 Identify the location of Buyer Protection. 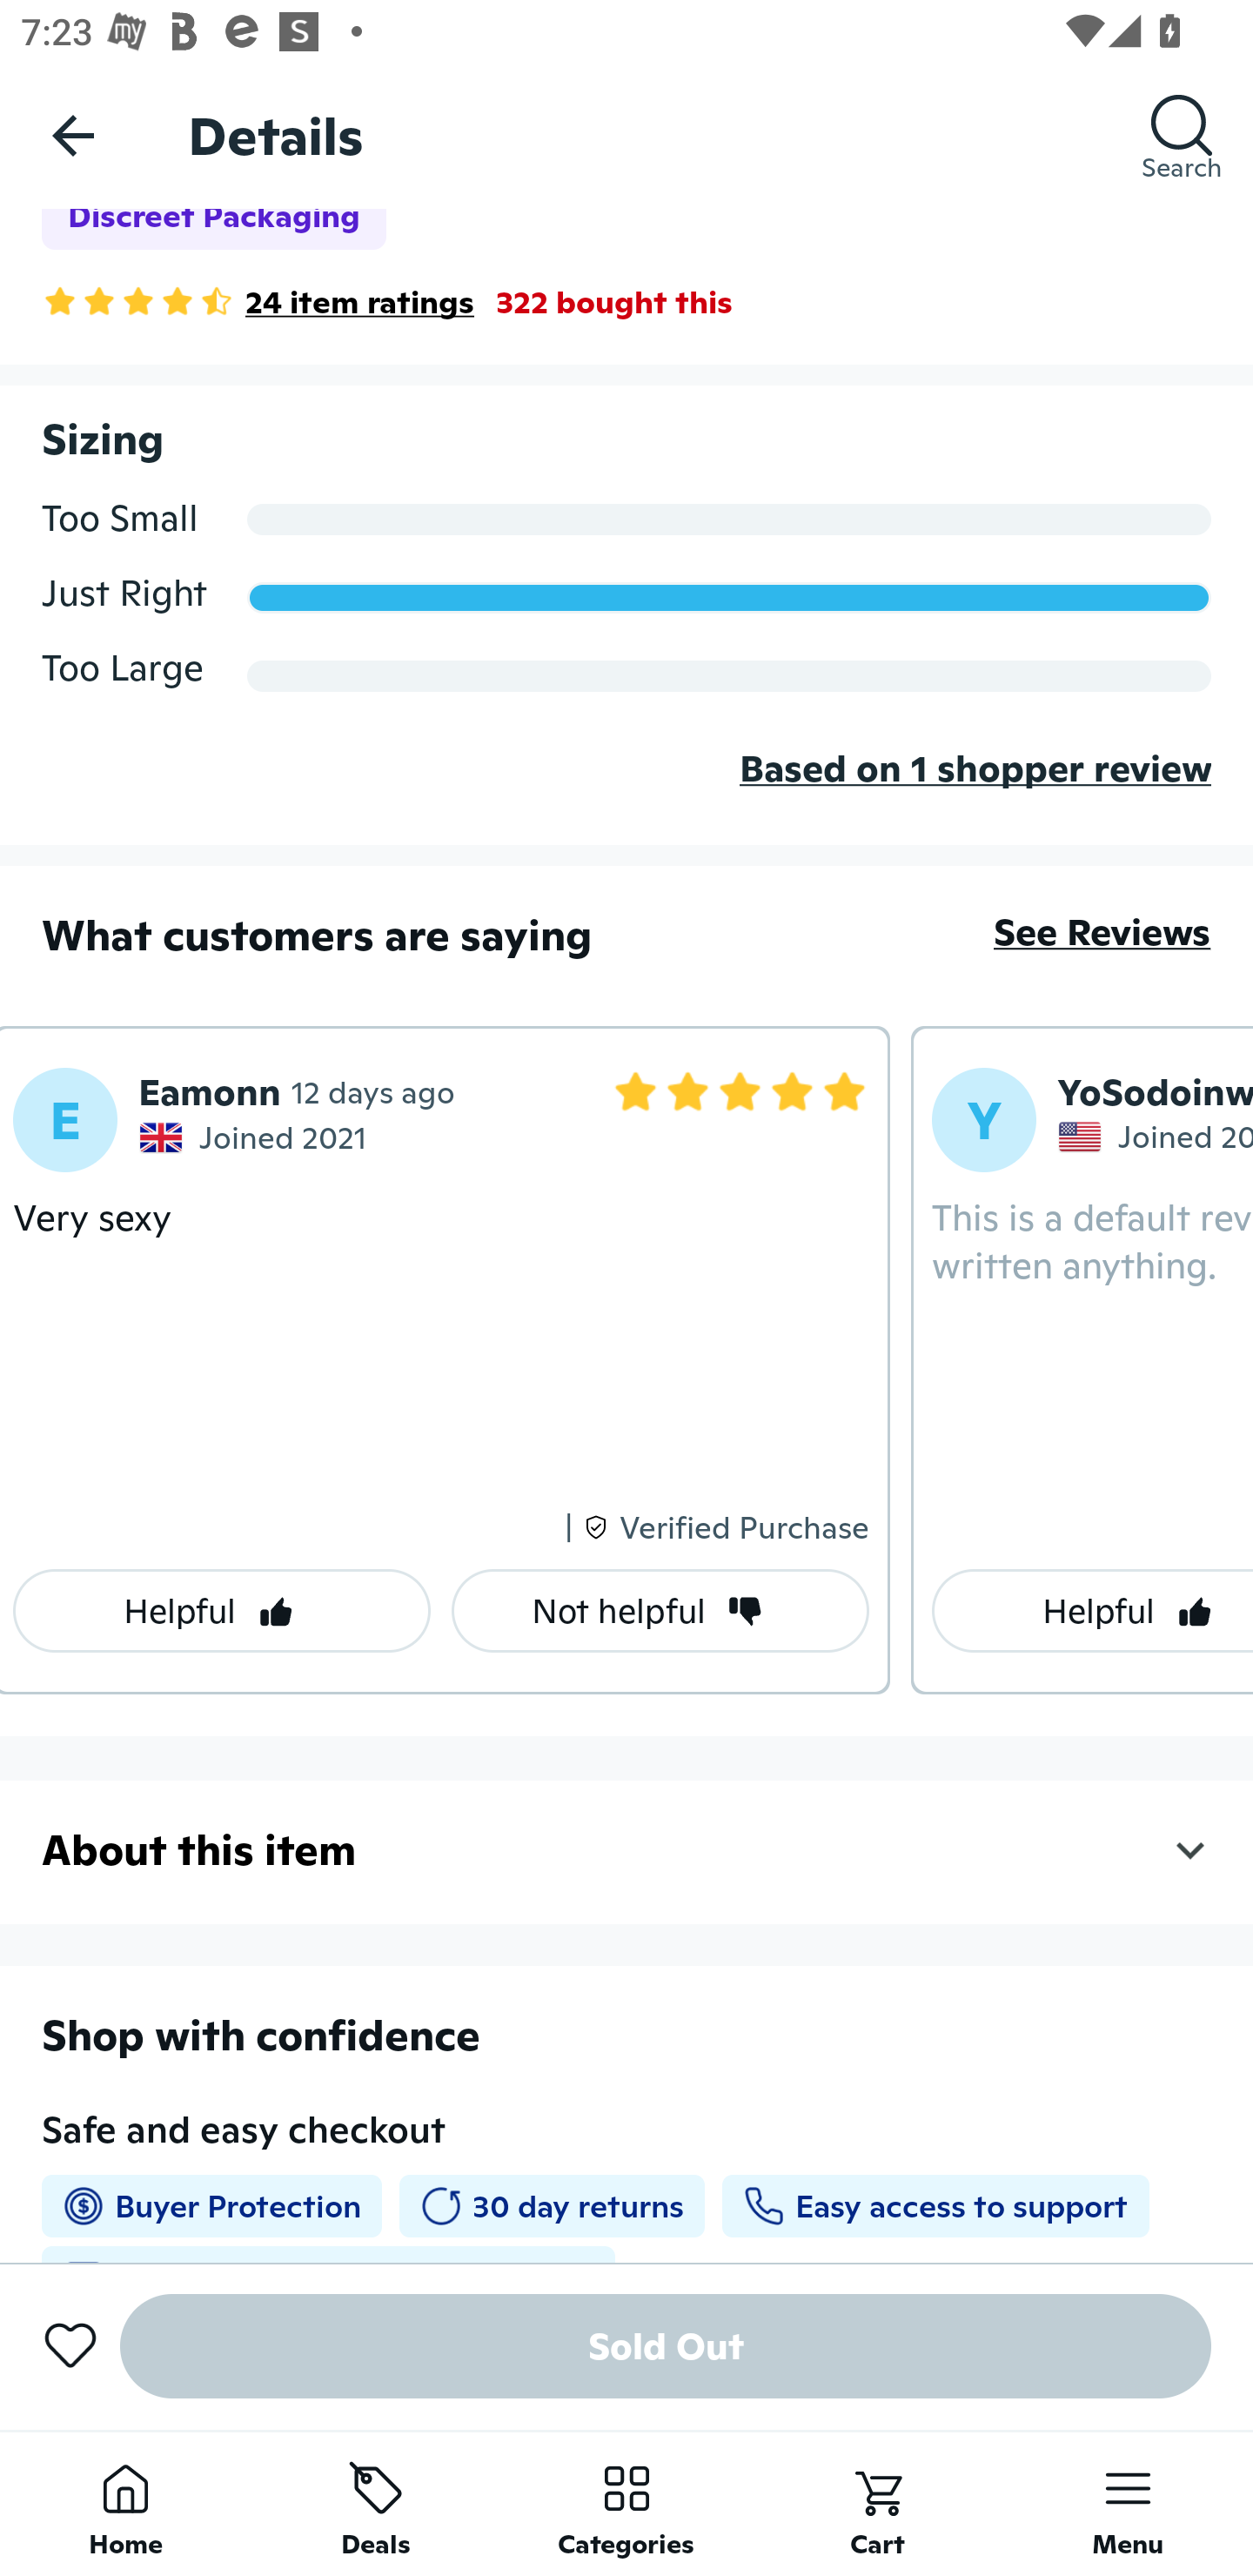
(211, 2206).